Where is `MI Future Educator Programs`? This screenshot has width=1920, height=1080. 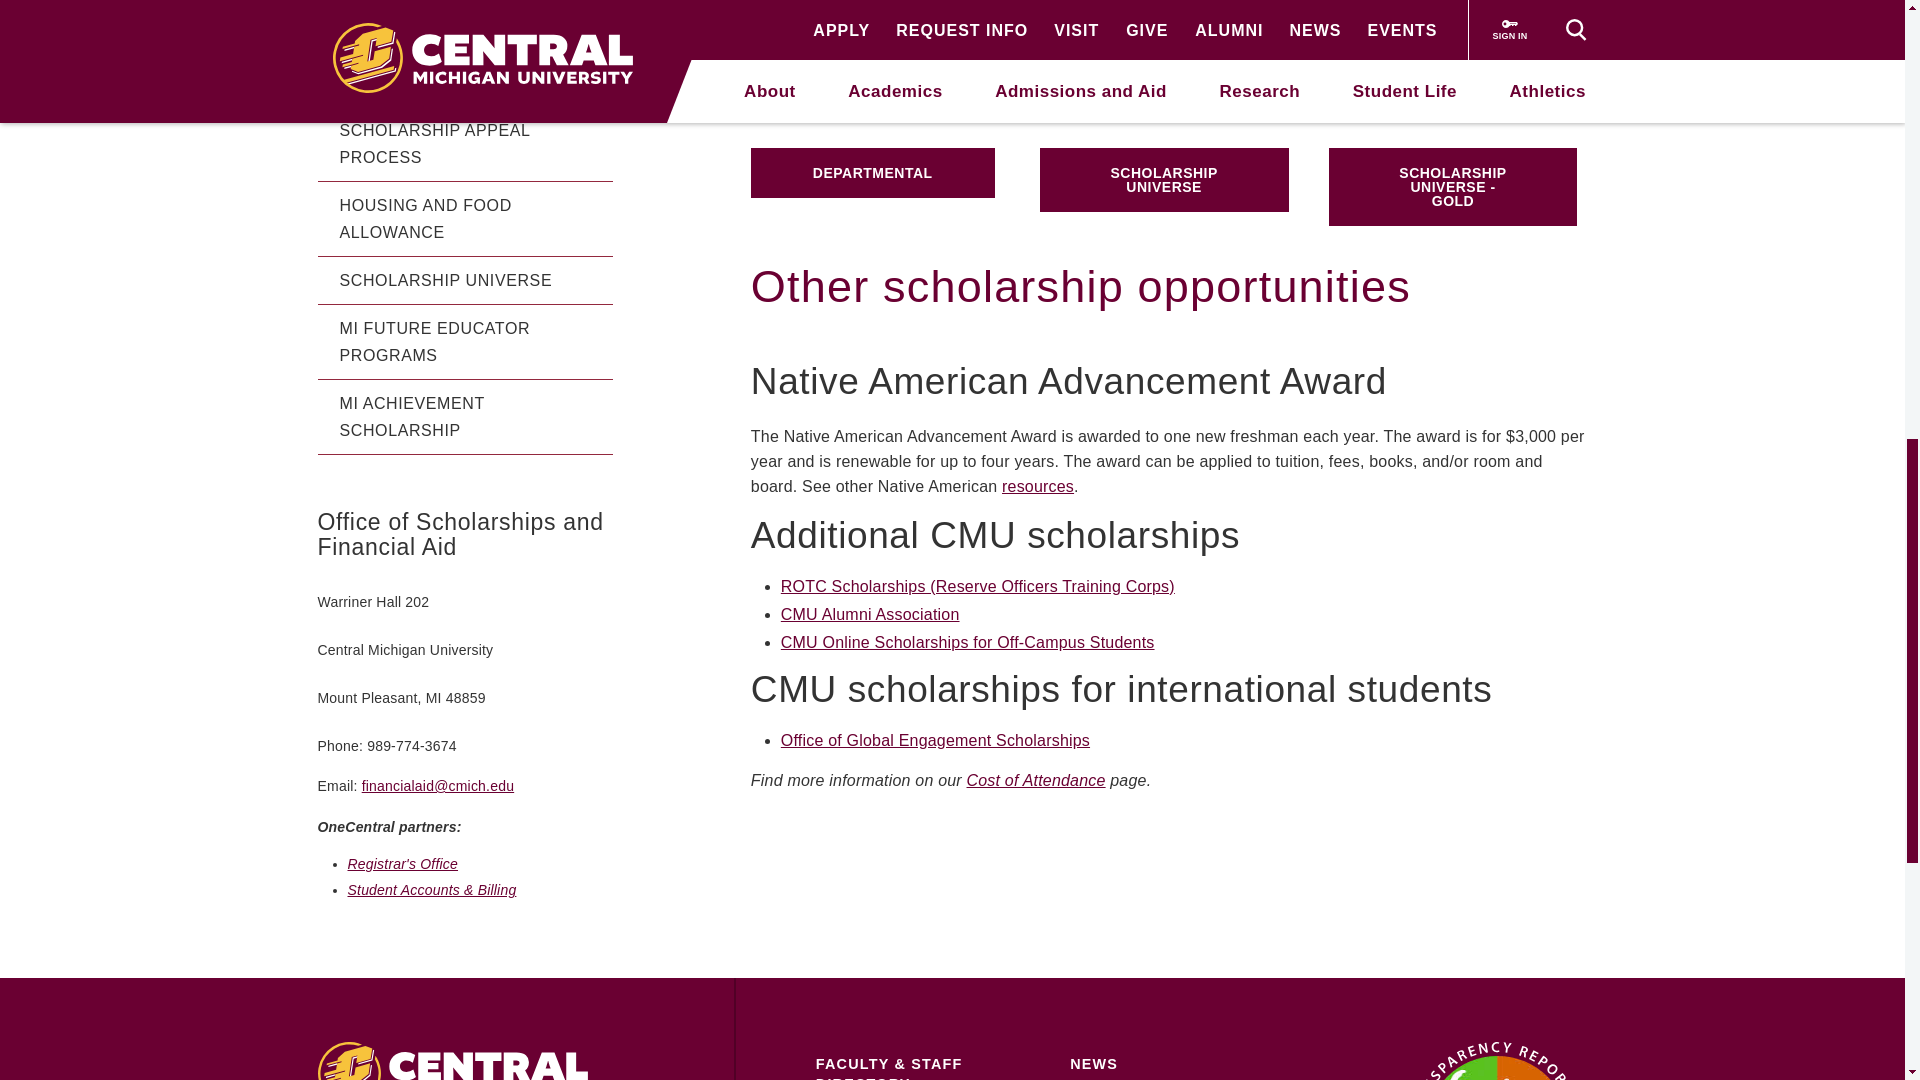 MI Future Educator Programs is located at coordinates (465, 342).